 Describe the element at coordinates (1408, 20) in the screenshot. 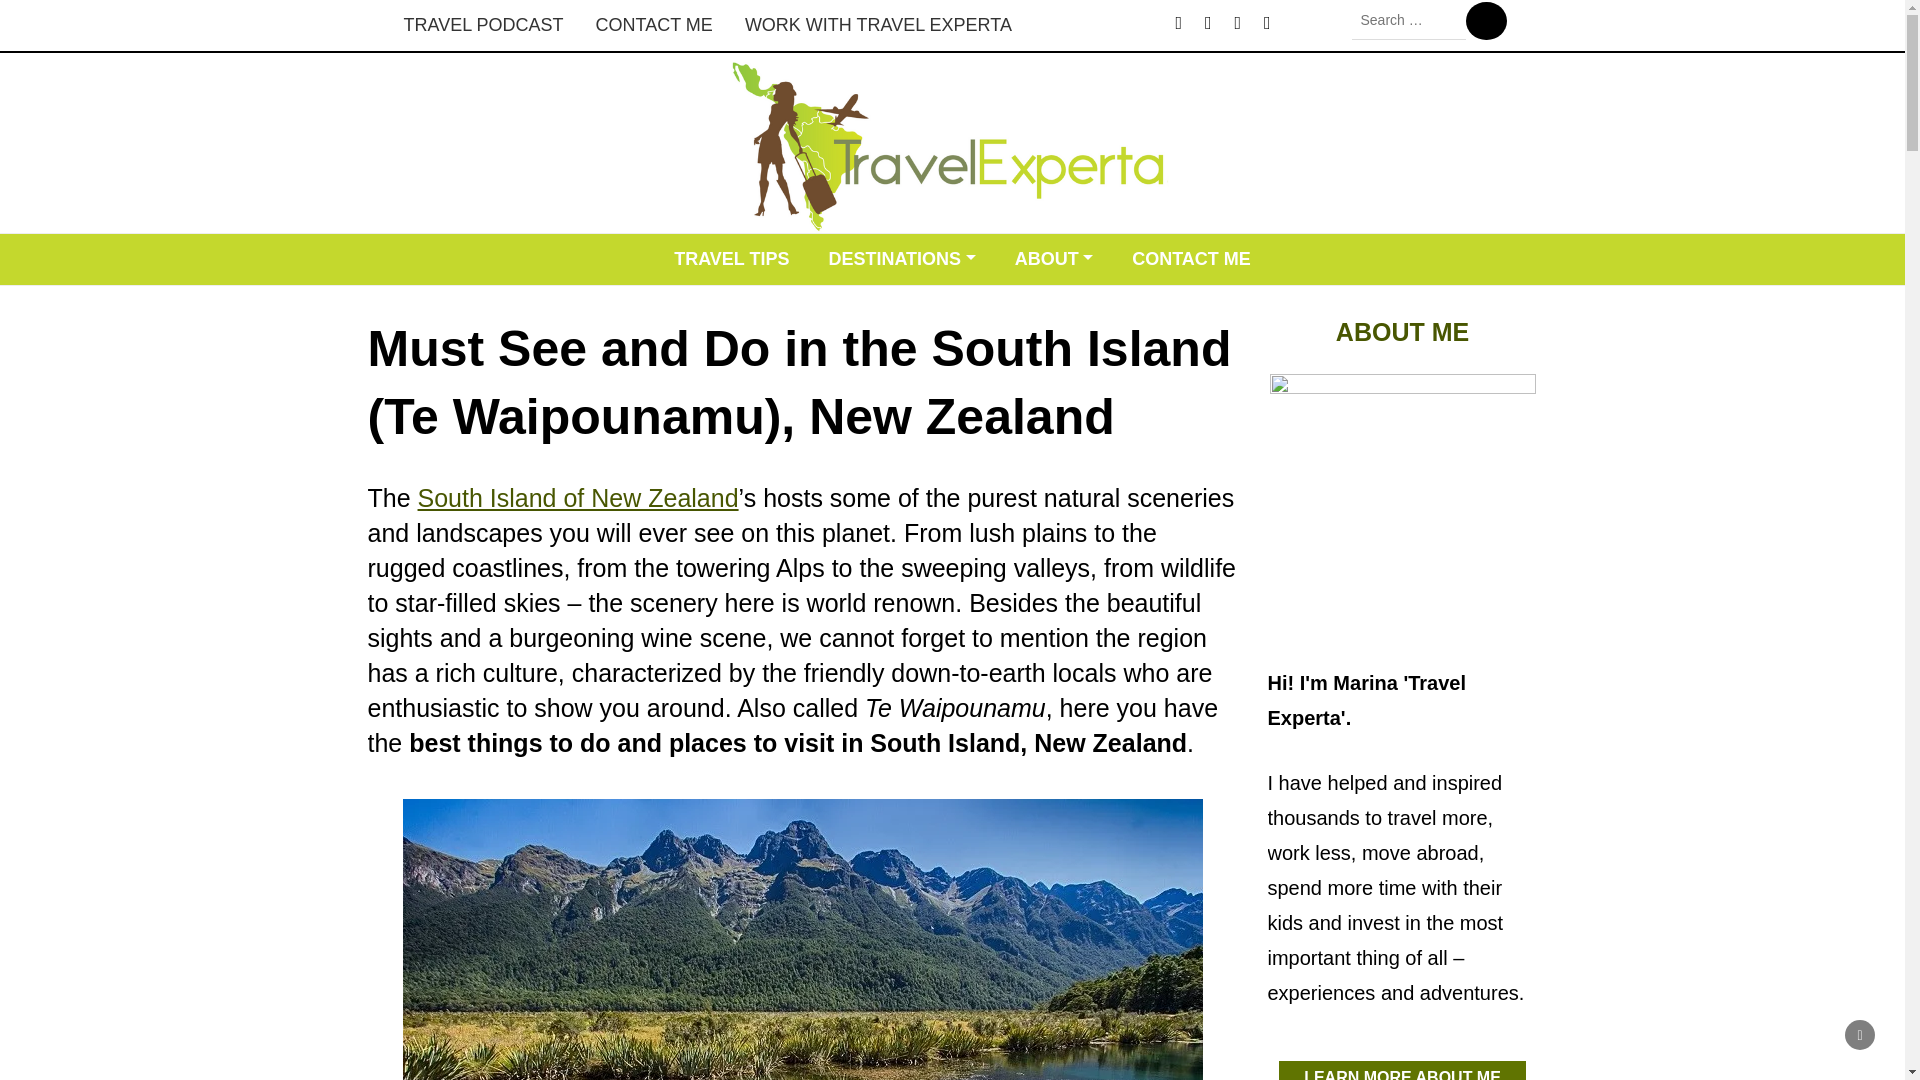

I see `Search for:` at that location.